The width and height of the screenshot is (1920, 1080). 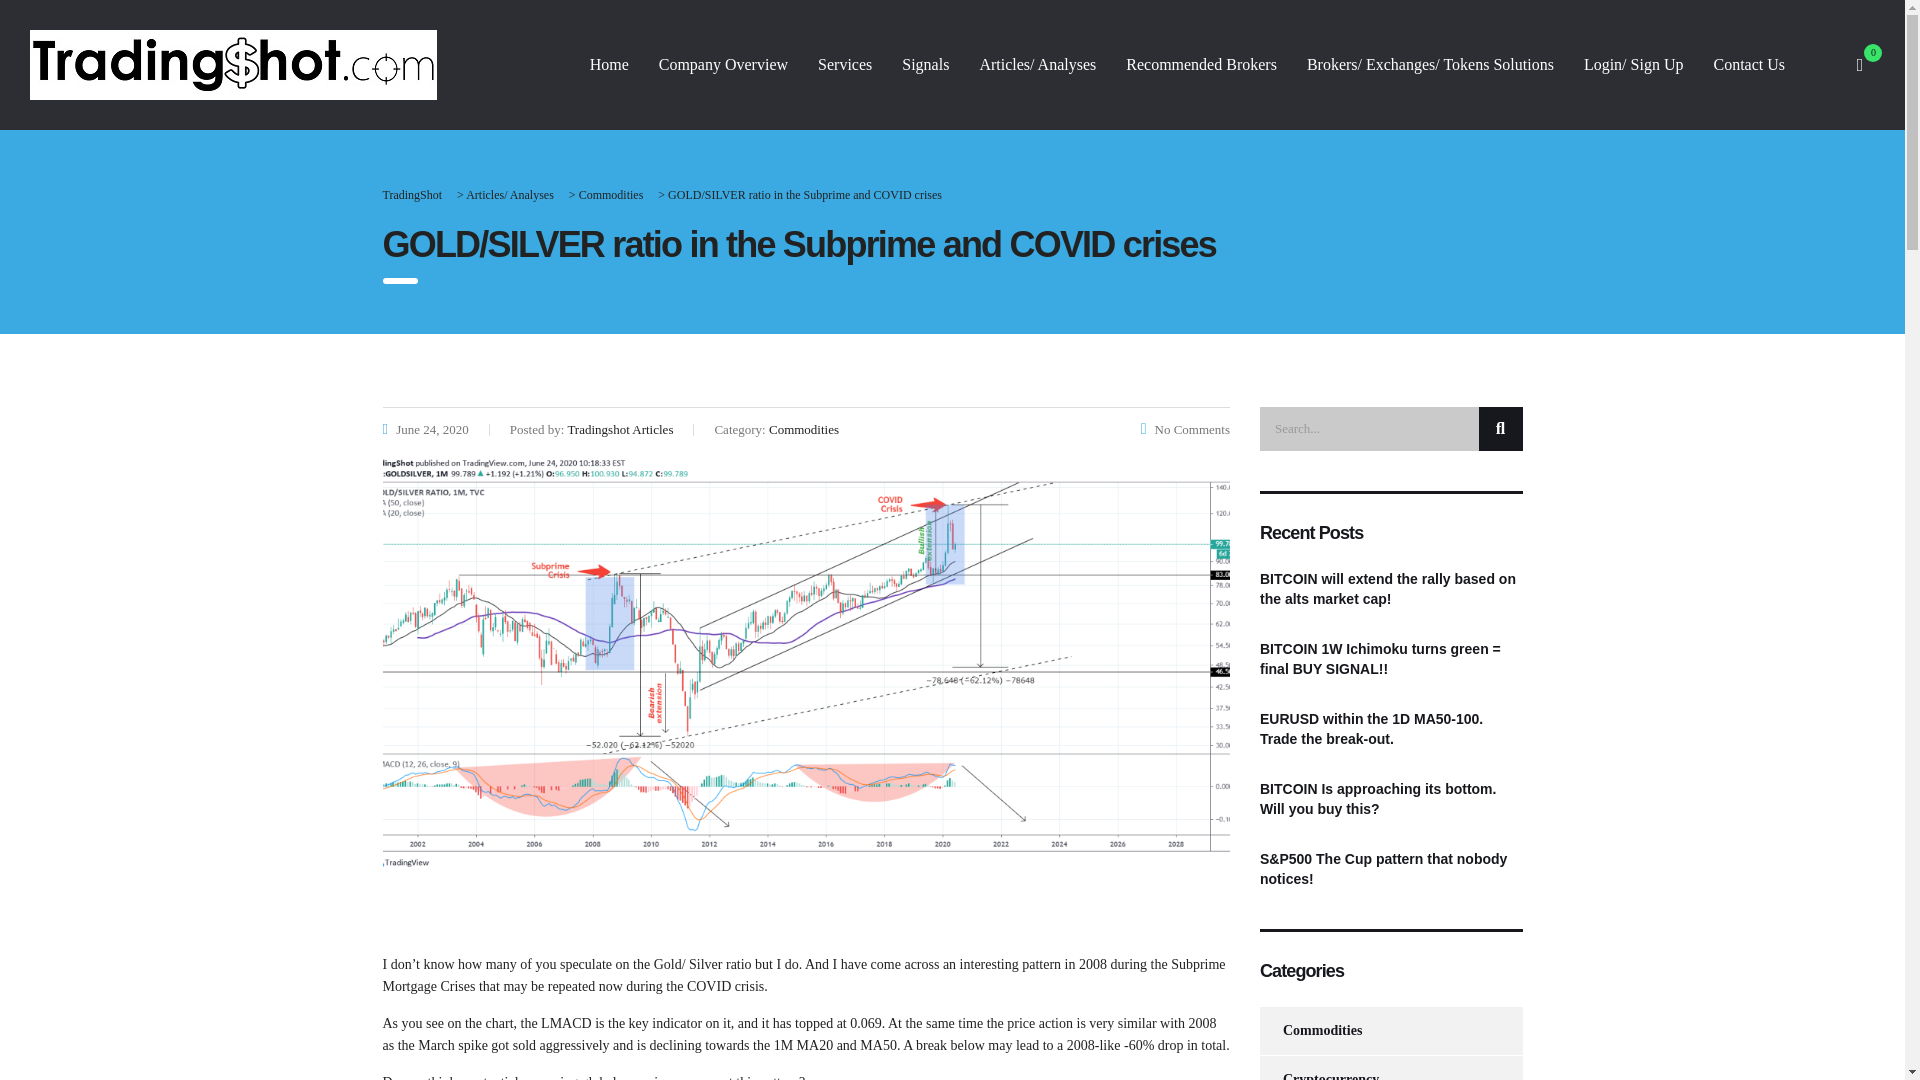 What do you see at coordinates (1748, 65) in the screenshot?
I see `Contact Us` at bounding box center [1748, 65].